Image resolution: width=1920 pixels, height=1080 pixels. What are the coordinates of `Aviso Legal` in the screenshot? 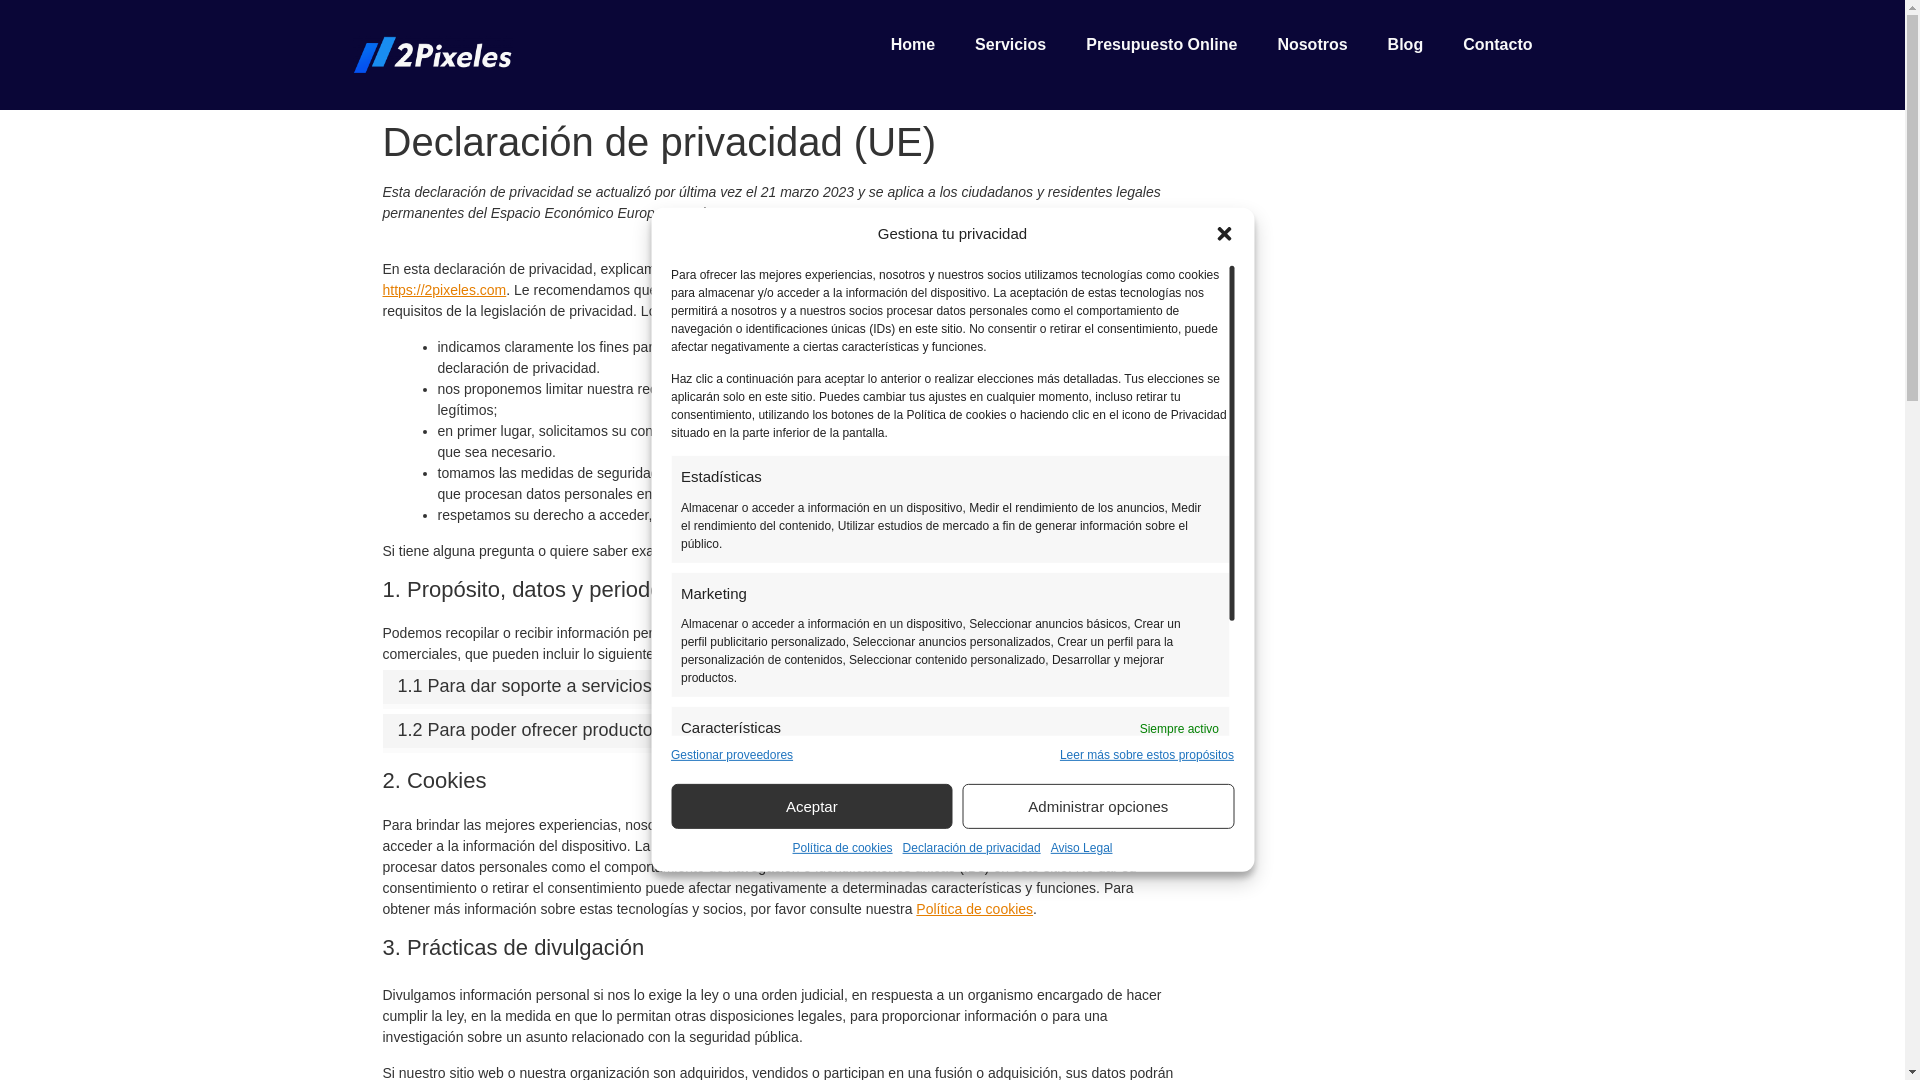 It's located at (1082, 848).